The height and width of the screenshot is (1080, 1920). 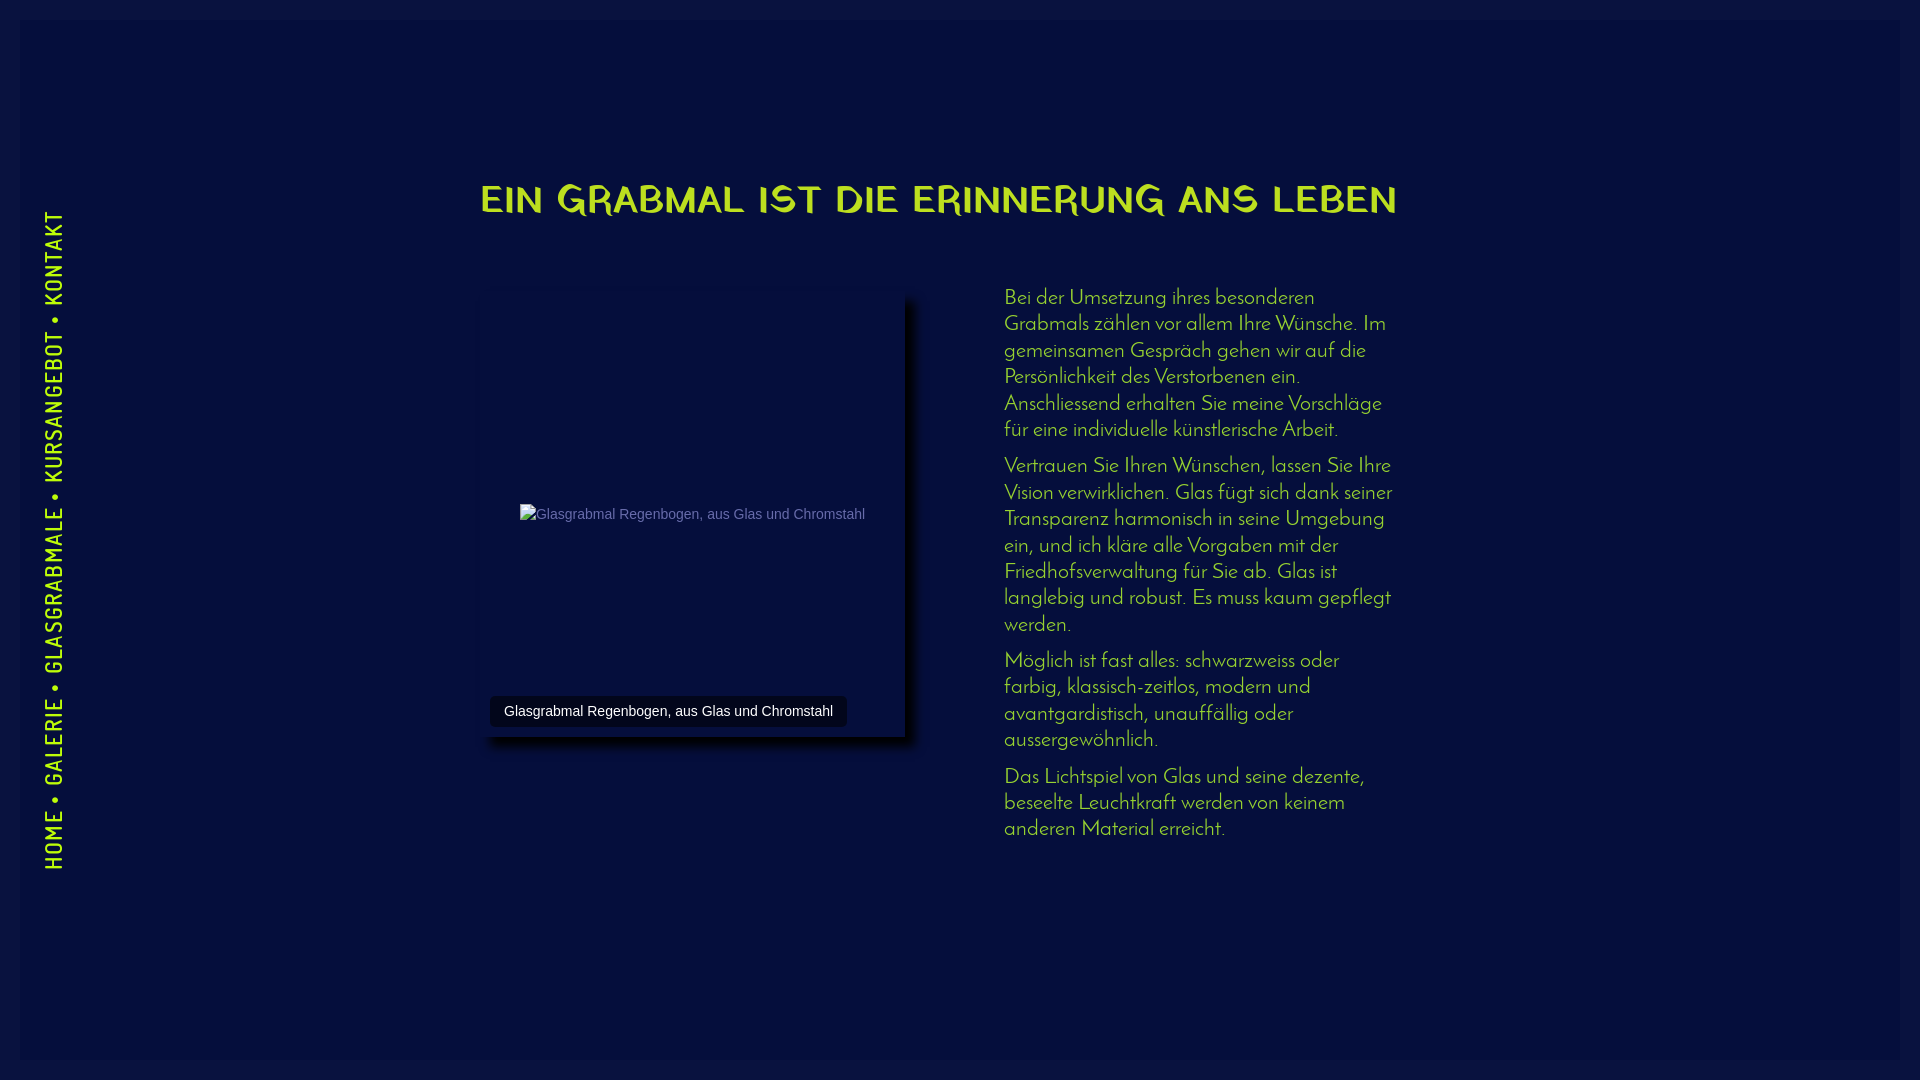 What do you see at coordinates (116, 344) in the screenshot?
I see `KURSANGEBOT` at bounding box center [116, 344].